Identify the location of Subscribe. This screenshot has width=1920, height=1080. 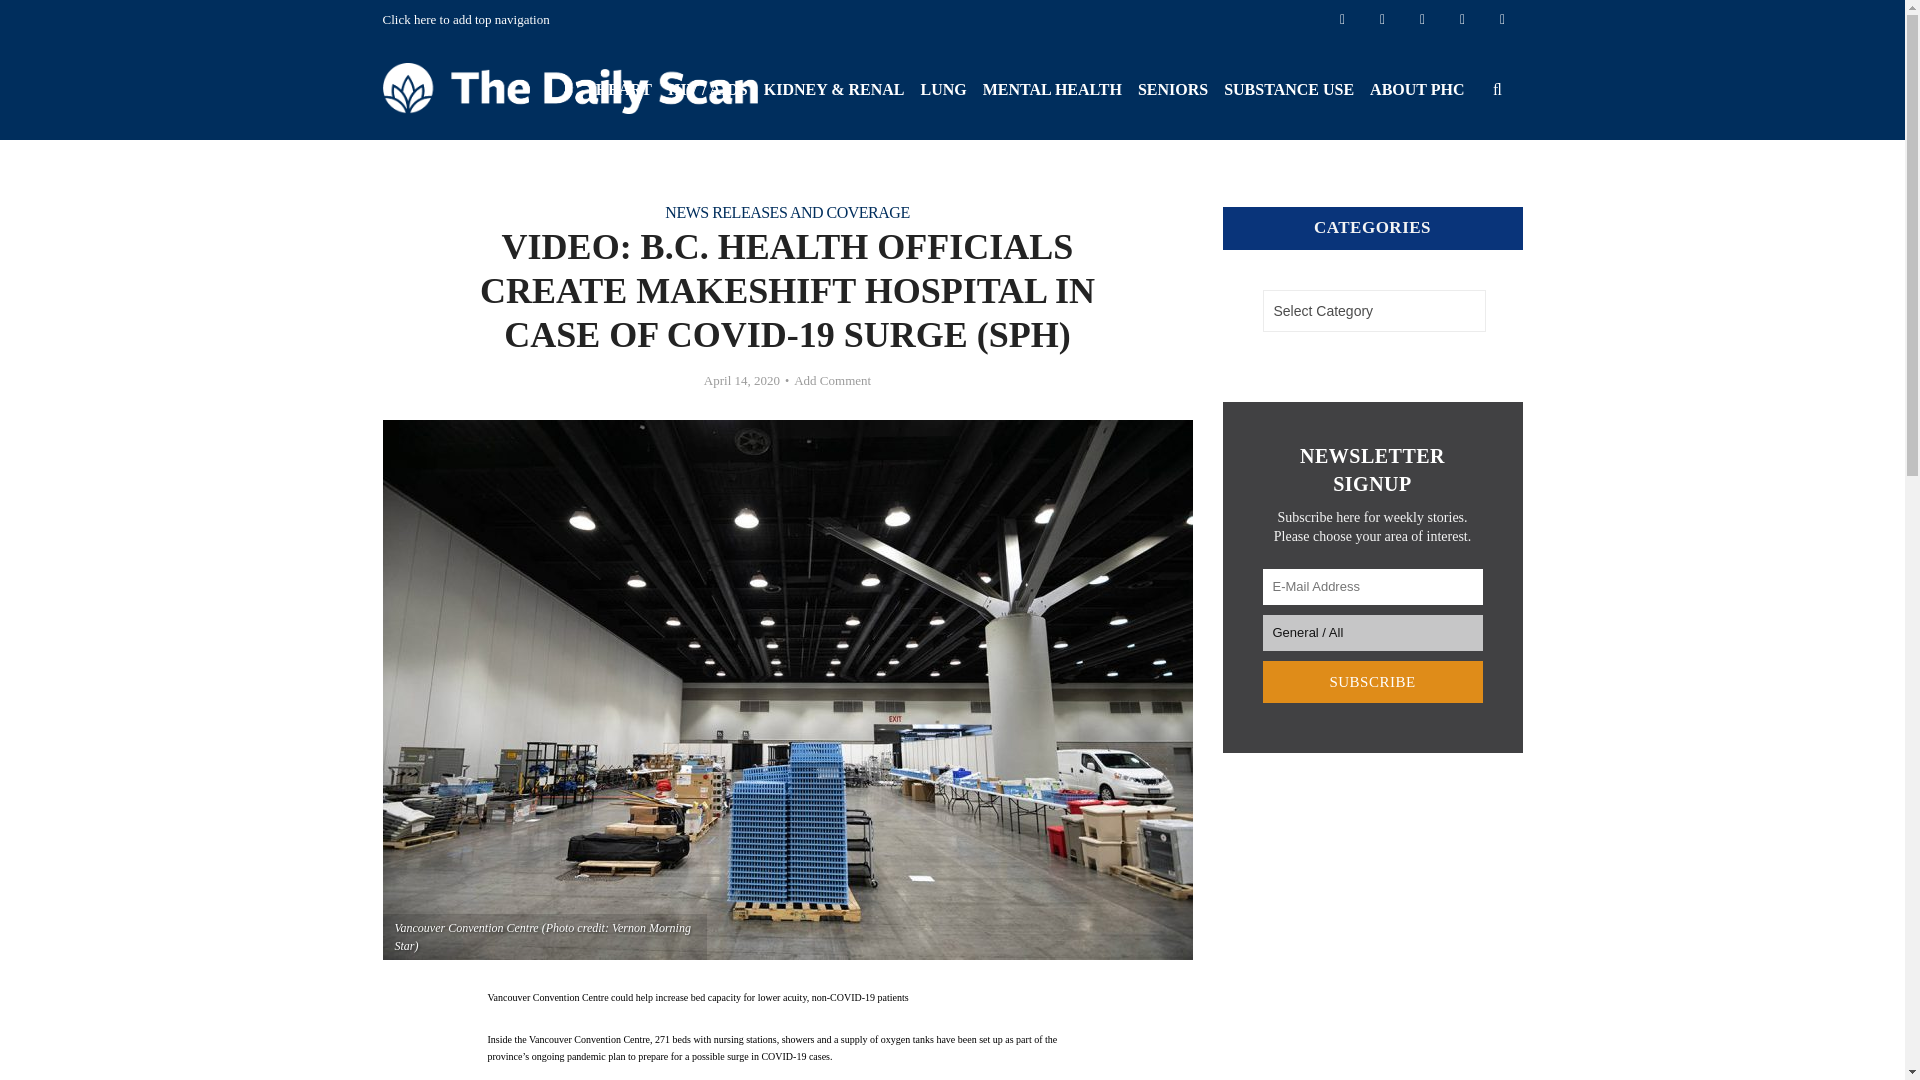
(1372, 682).